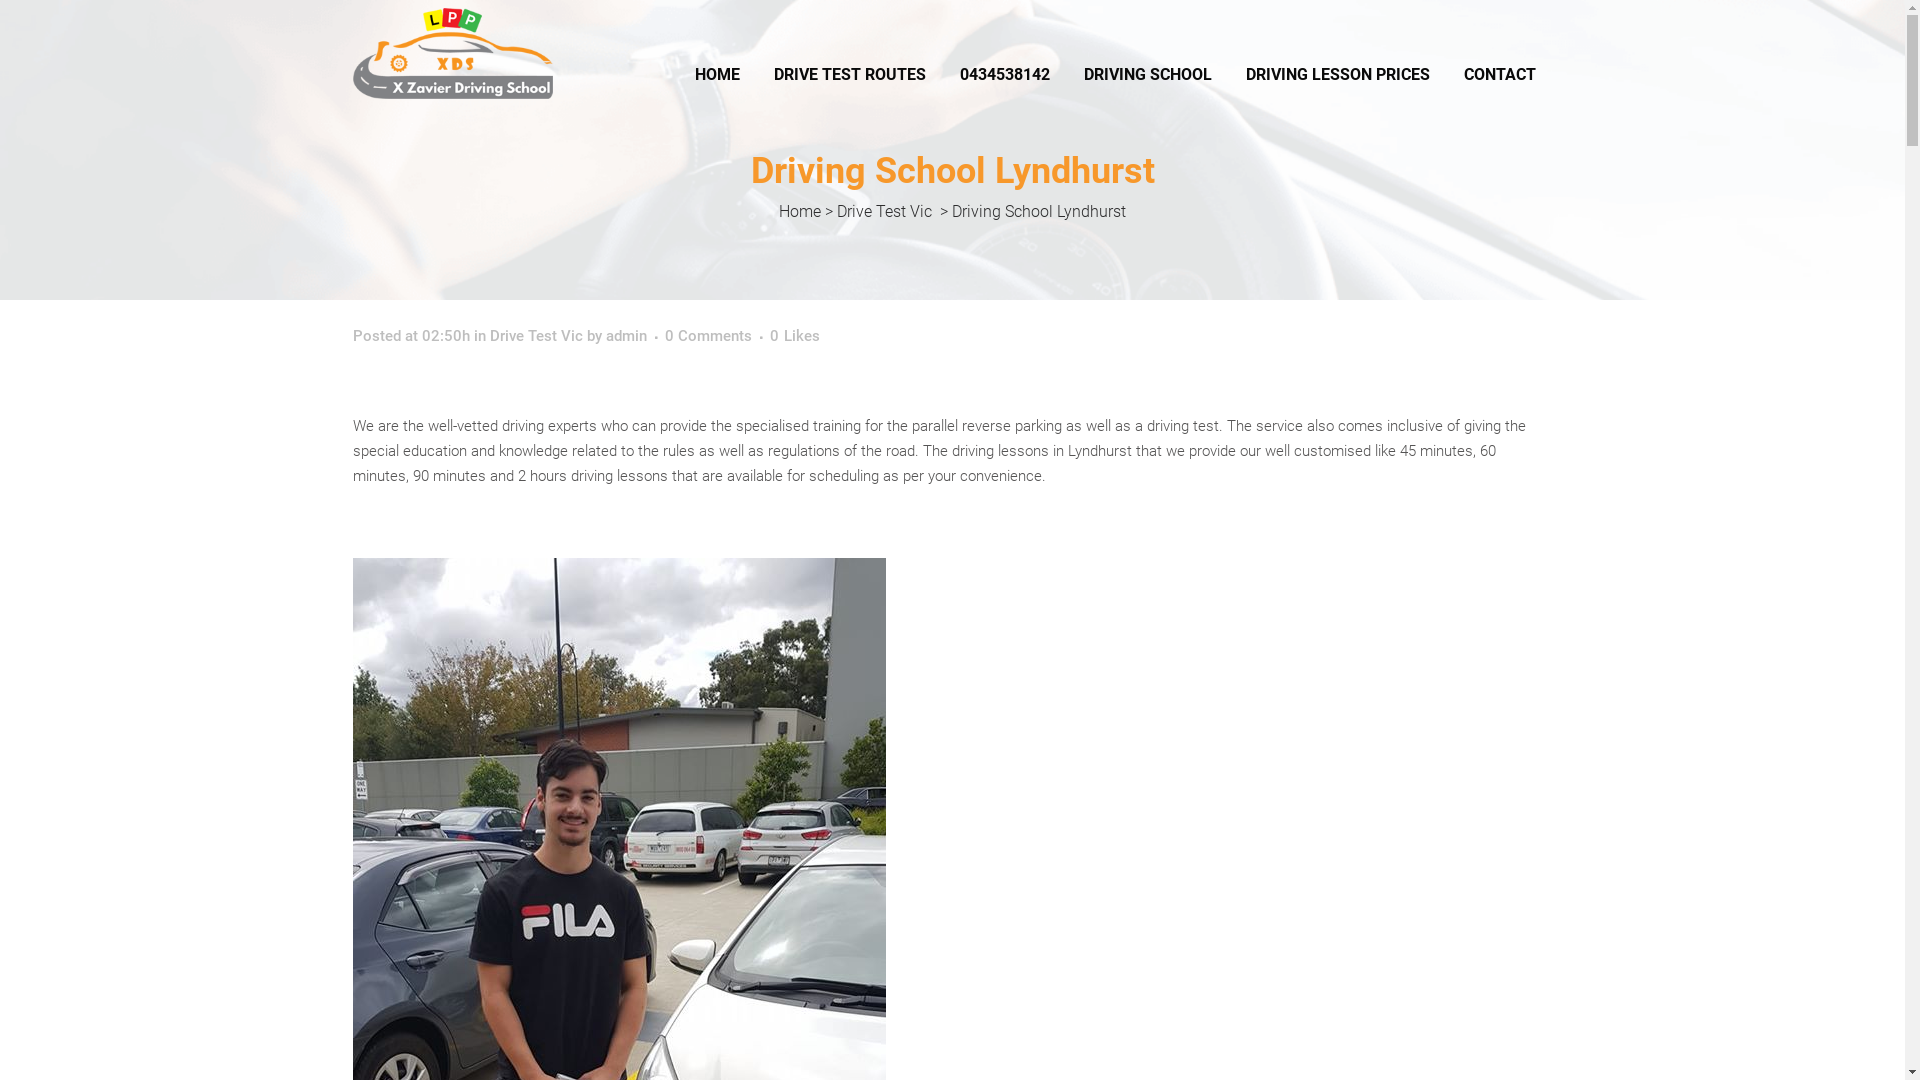 The width and height of the screenshot is (1920, 1080). Describe the element at coordinates (849, 75) in the screenshot. I see `DRIVE TEST ROUTES` at that location.